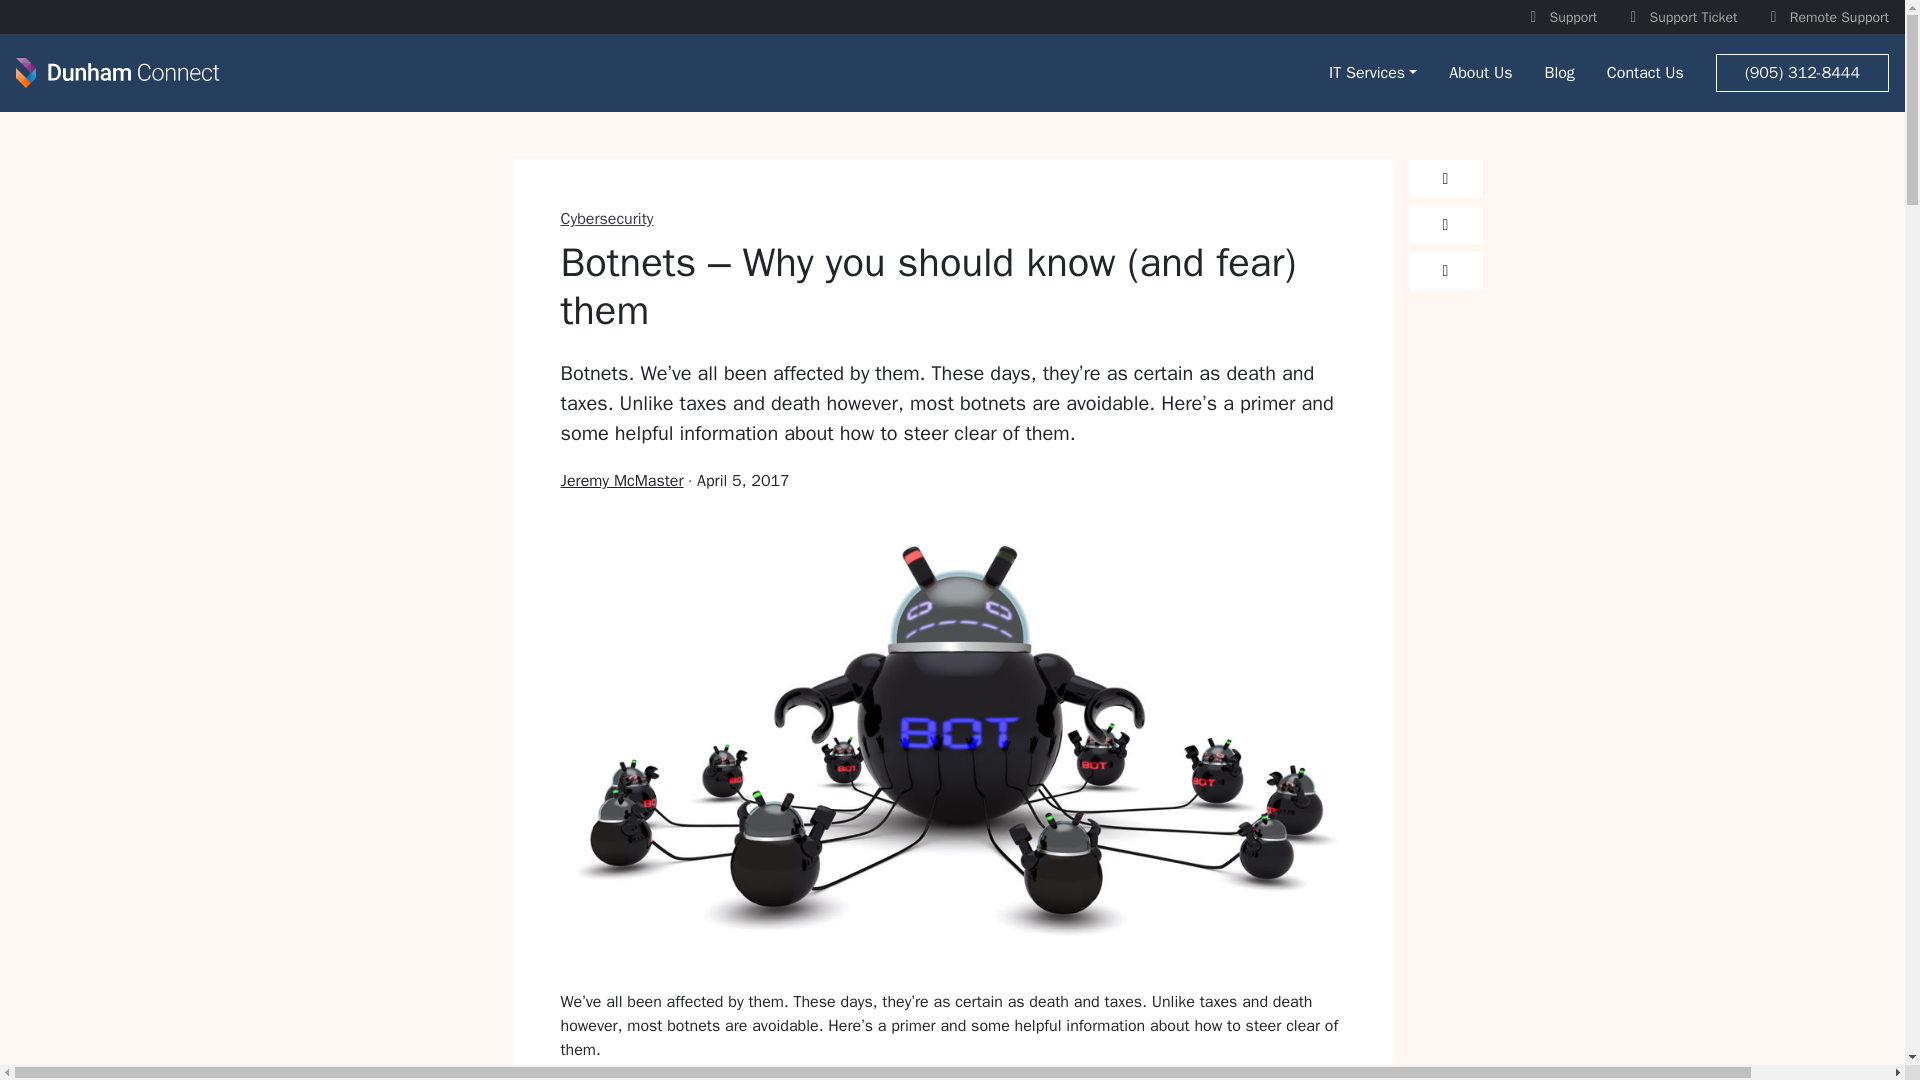 The height and width of the screenshot is (1080, 1920). What do you see at coordinates (606, 218) in the screenshot?
I see `Cybersecurity` at bounding box center [606, 218].